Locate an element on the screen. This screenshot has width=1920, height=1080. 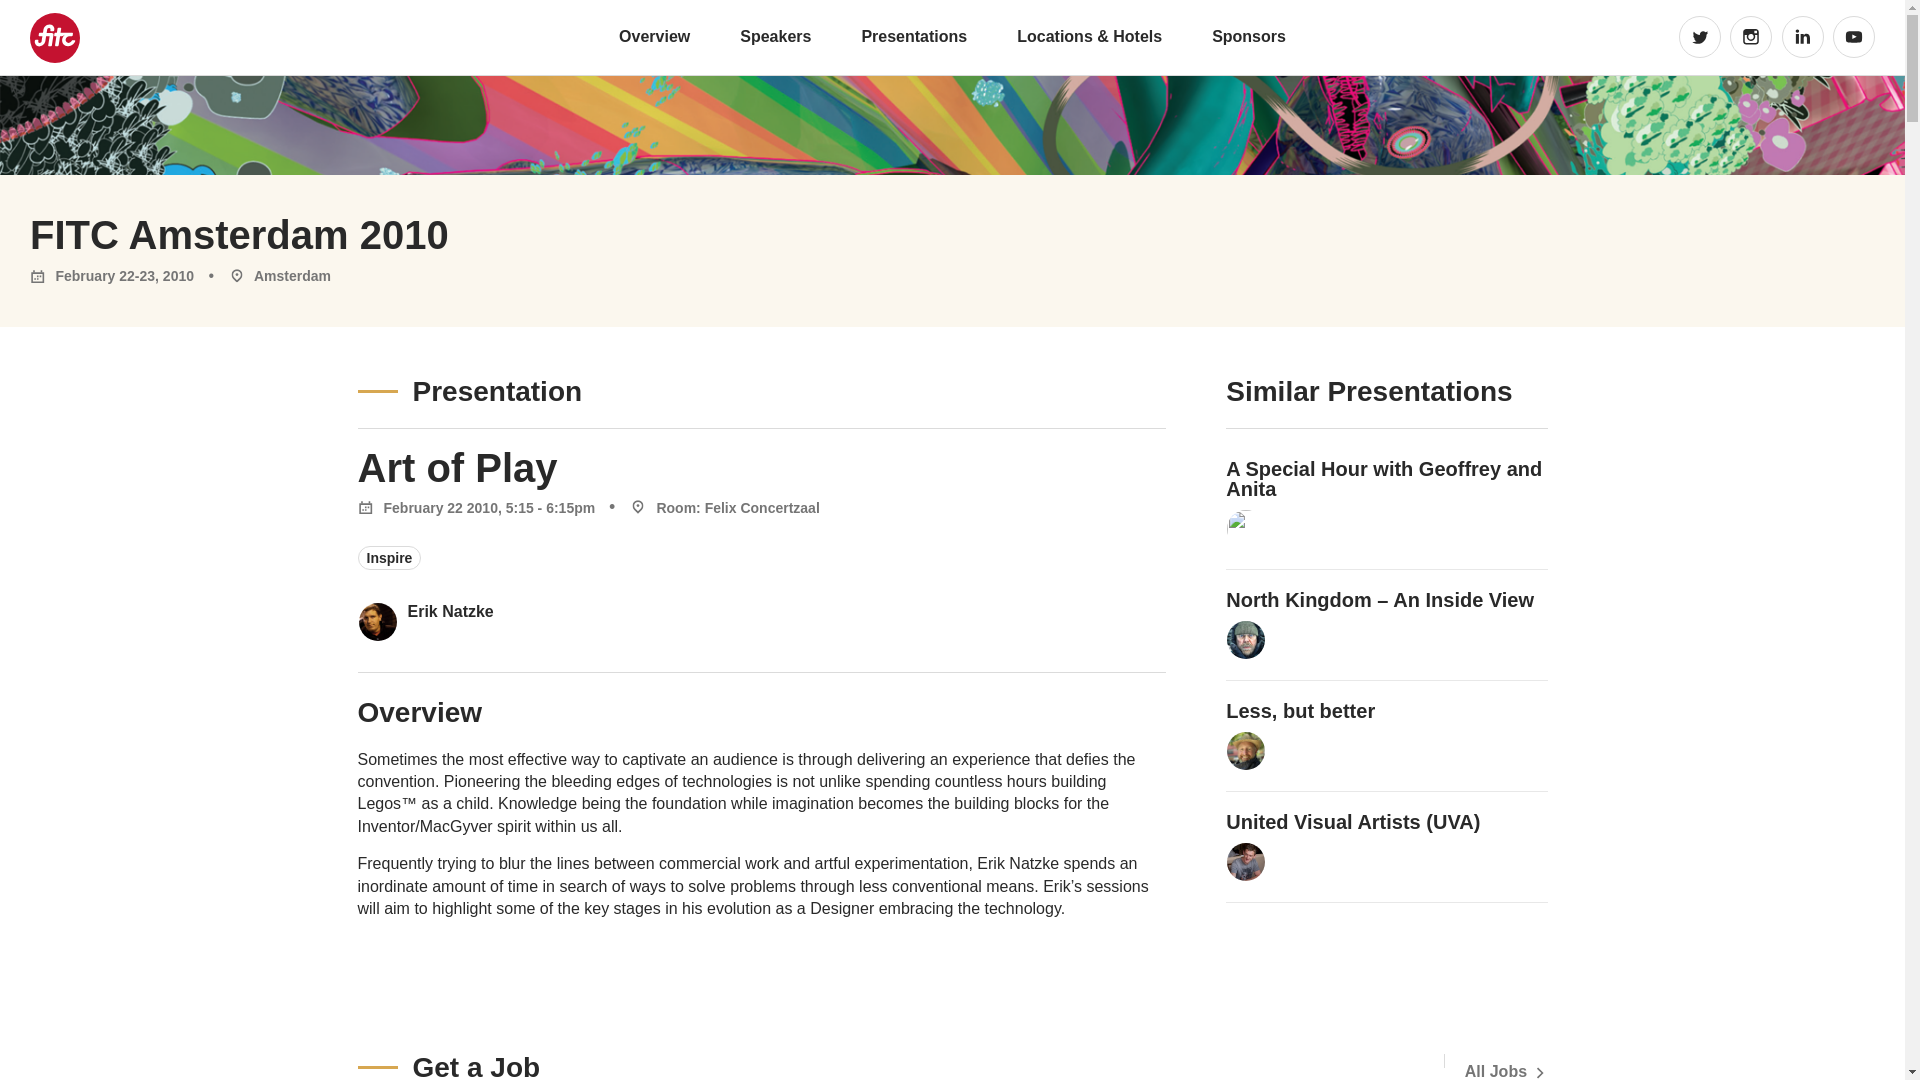
All Jobs is located at coordinates (1506, 1071).